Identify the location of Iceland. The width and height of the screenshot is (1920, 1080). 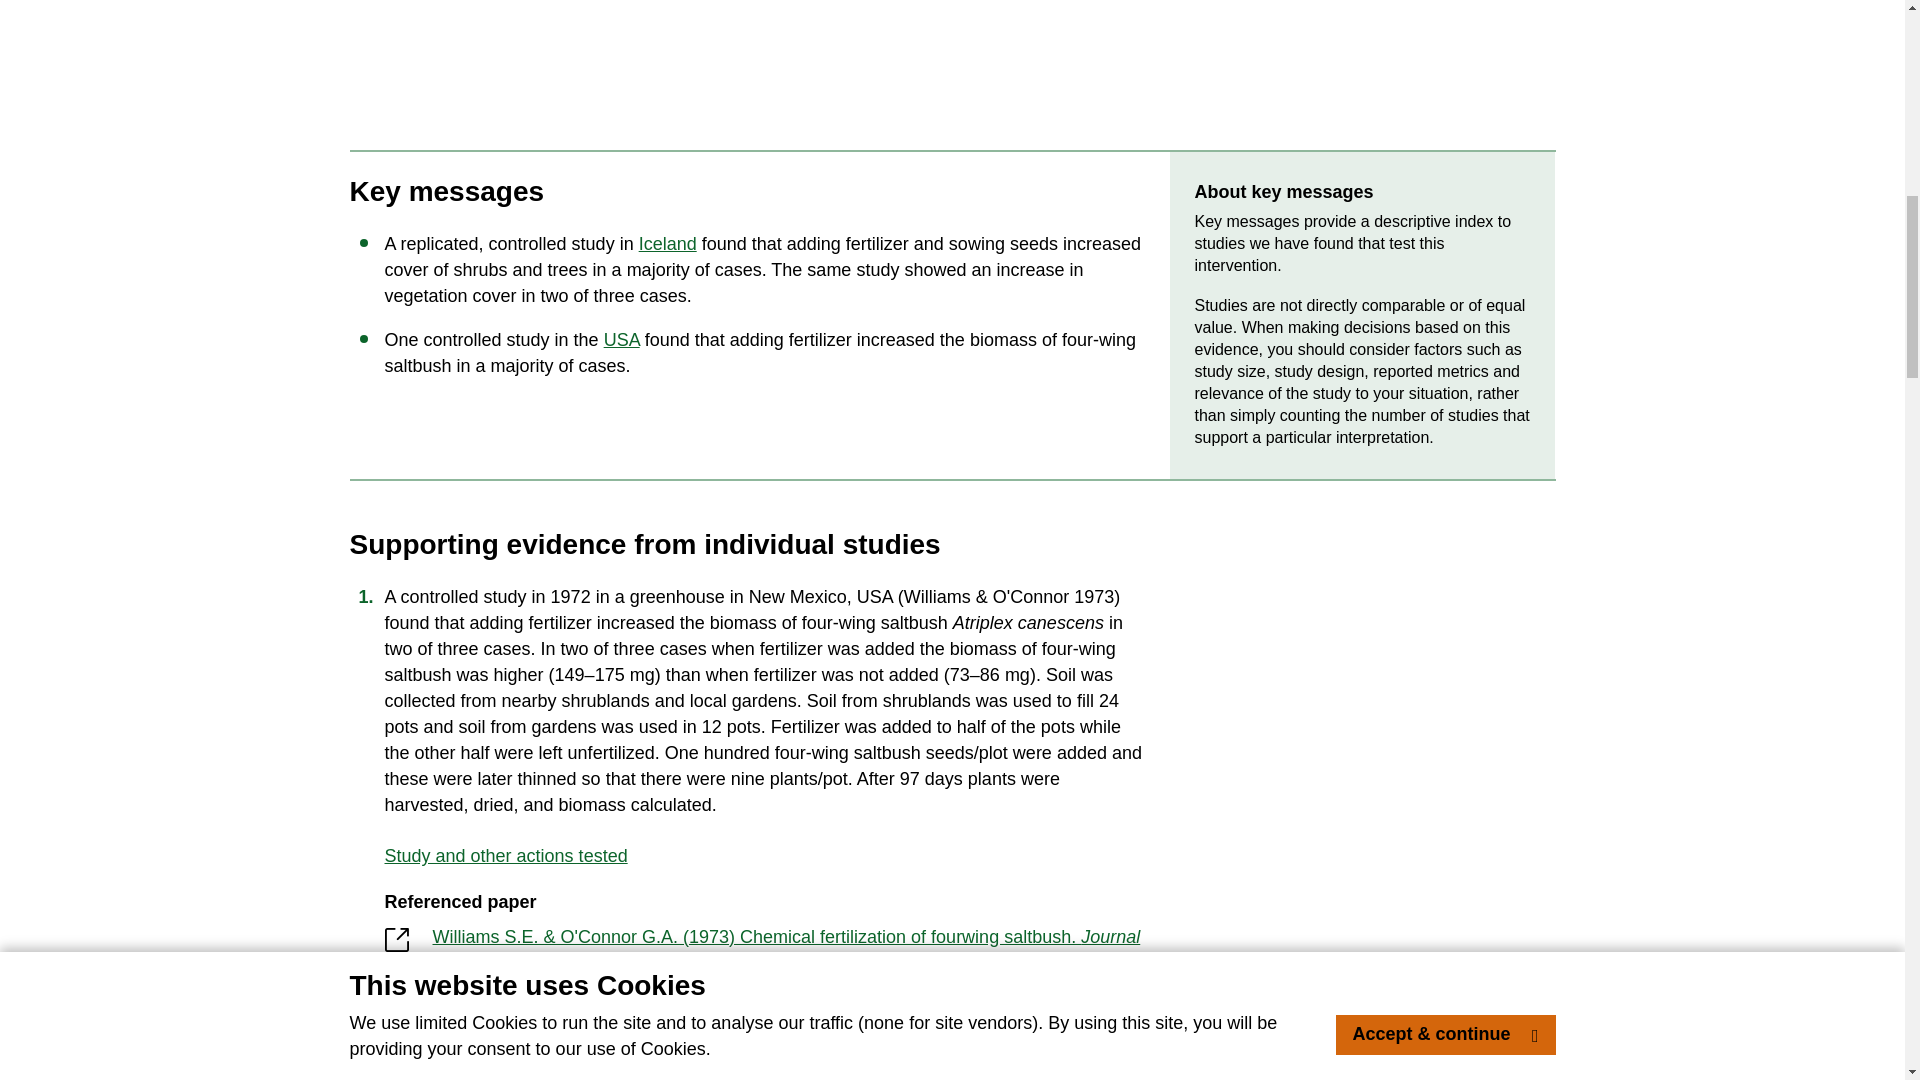
(668, 244).